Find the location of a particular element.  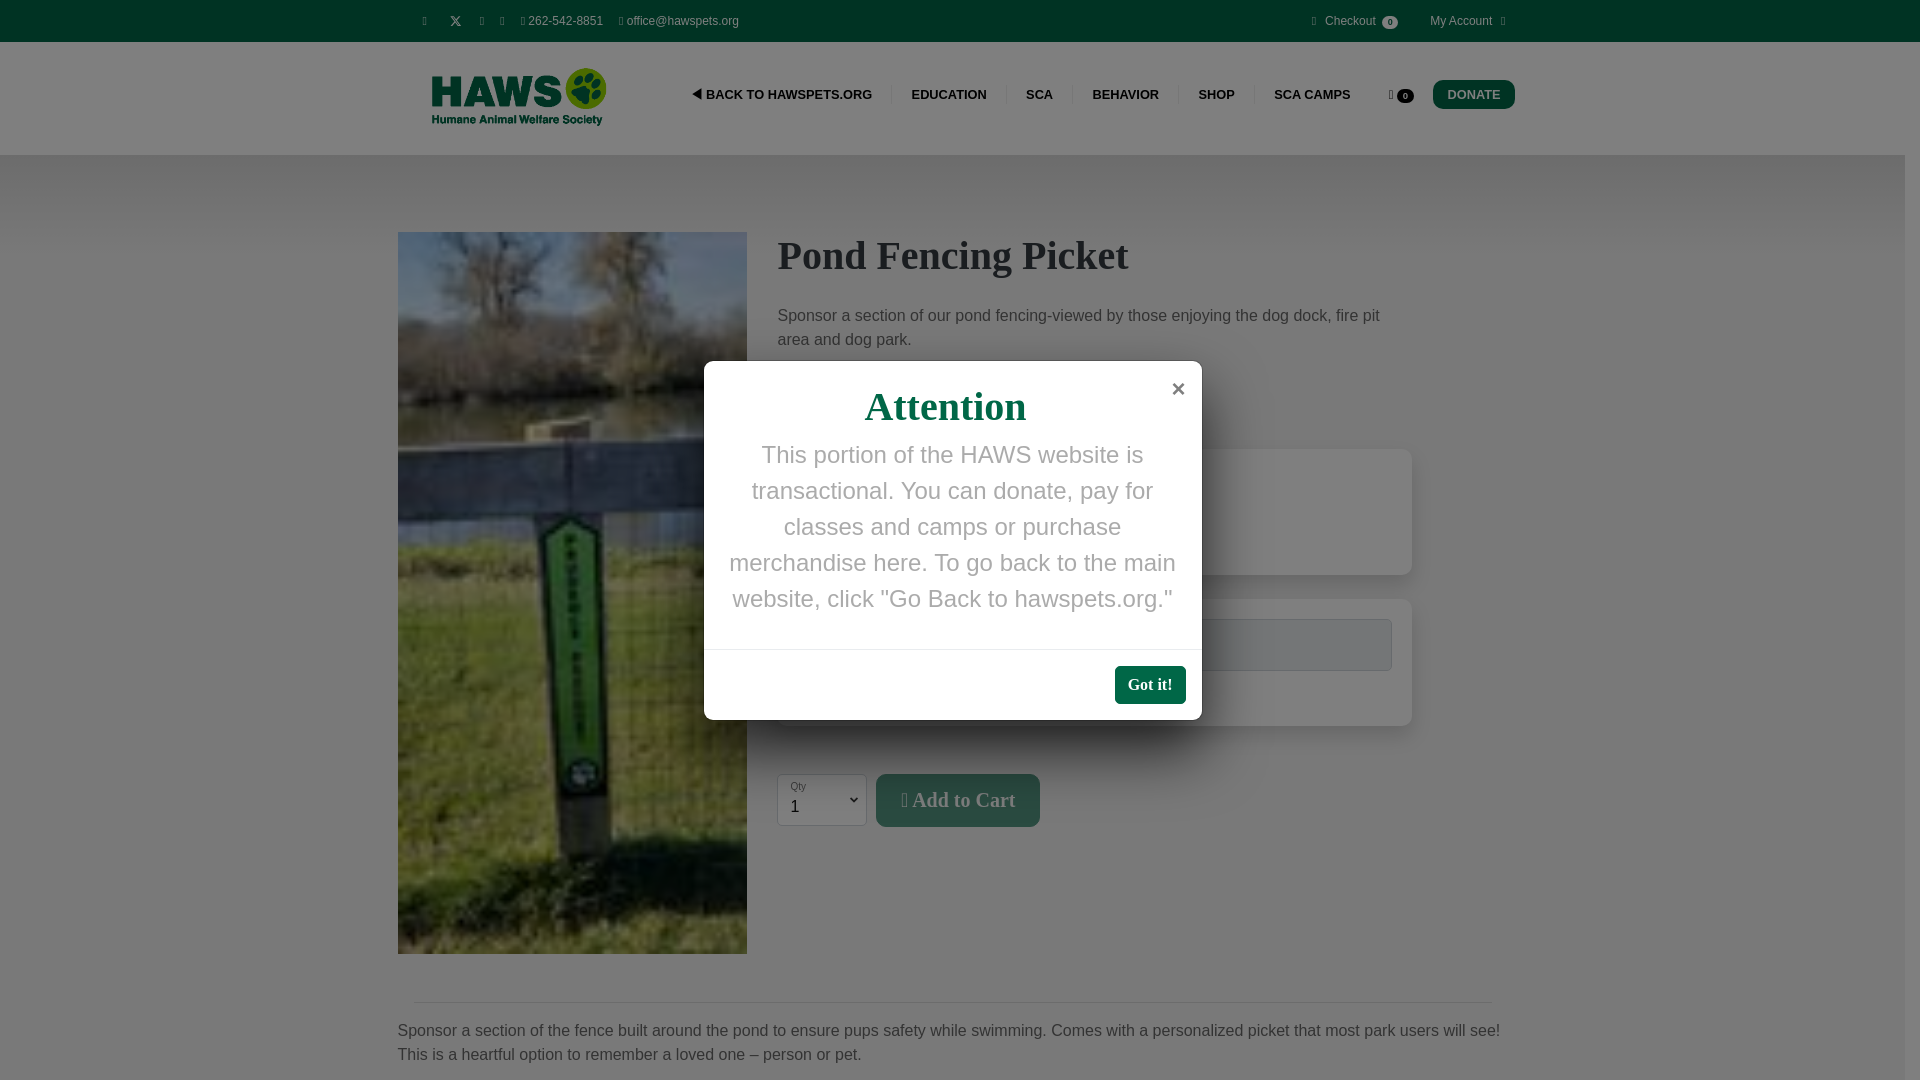

0 is located at coordinates (877, 514).